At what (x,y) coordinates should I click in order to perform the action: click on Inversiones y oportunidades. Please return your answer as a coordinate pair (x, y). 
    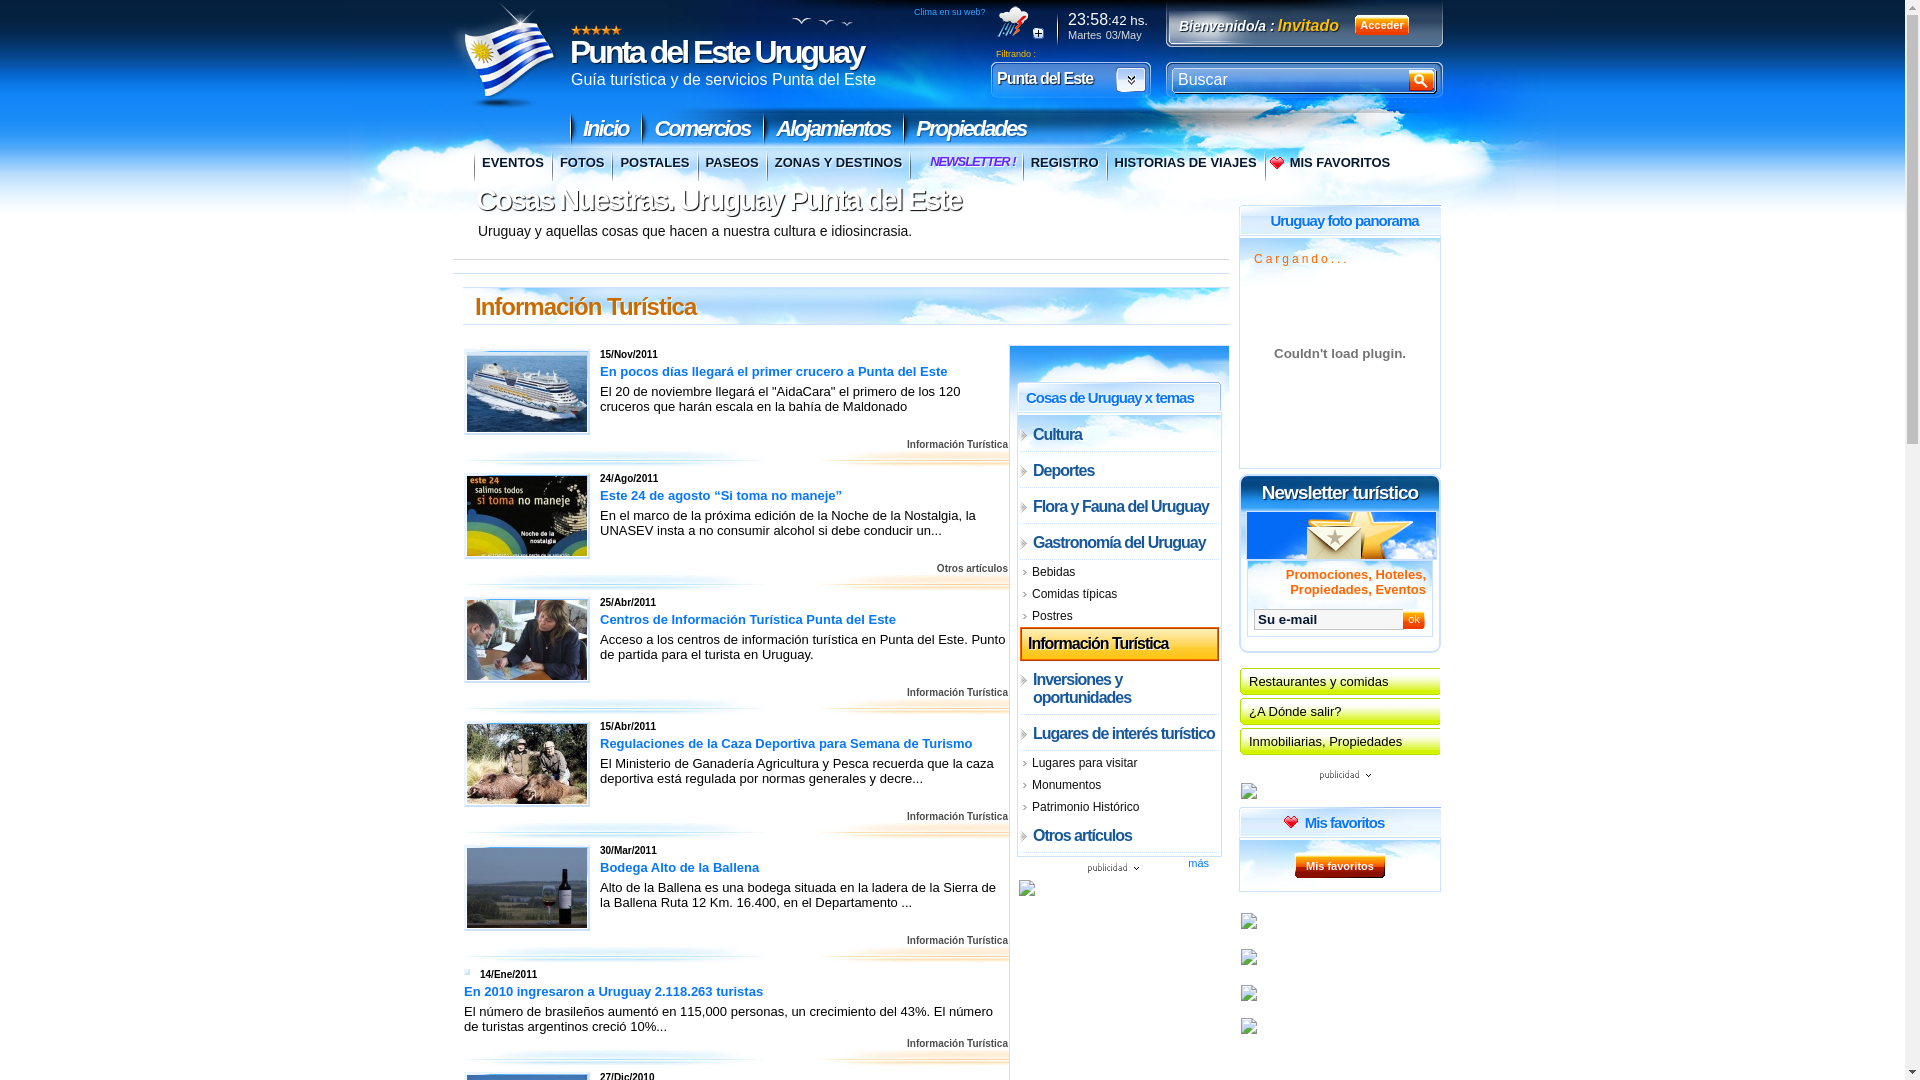
    Looking at the image, I should click on (1120, 688).